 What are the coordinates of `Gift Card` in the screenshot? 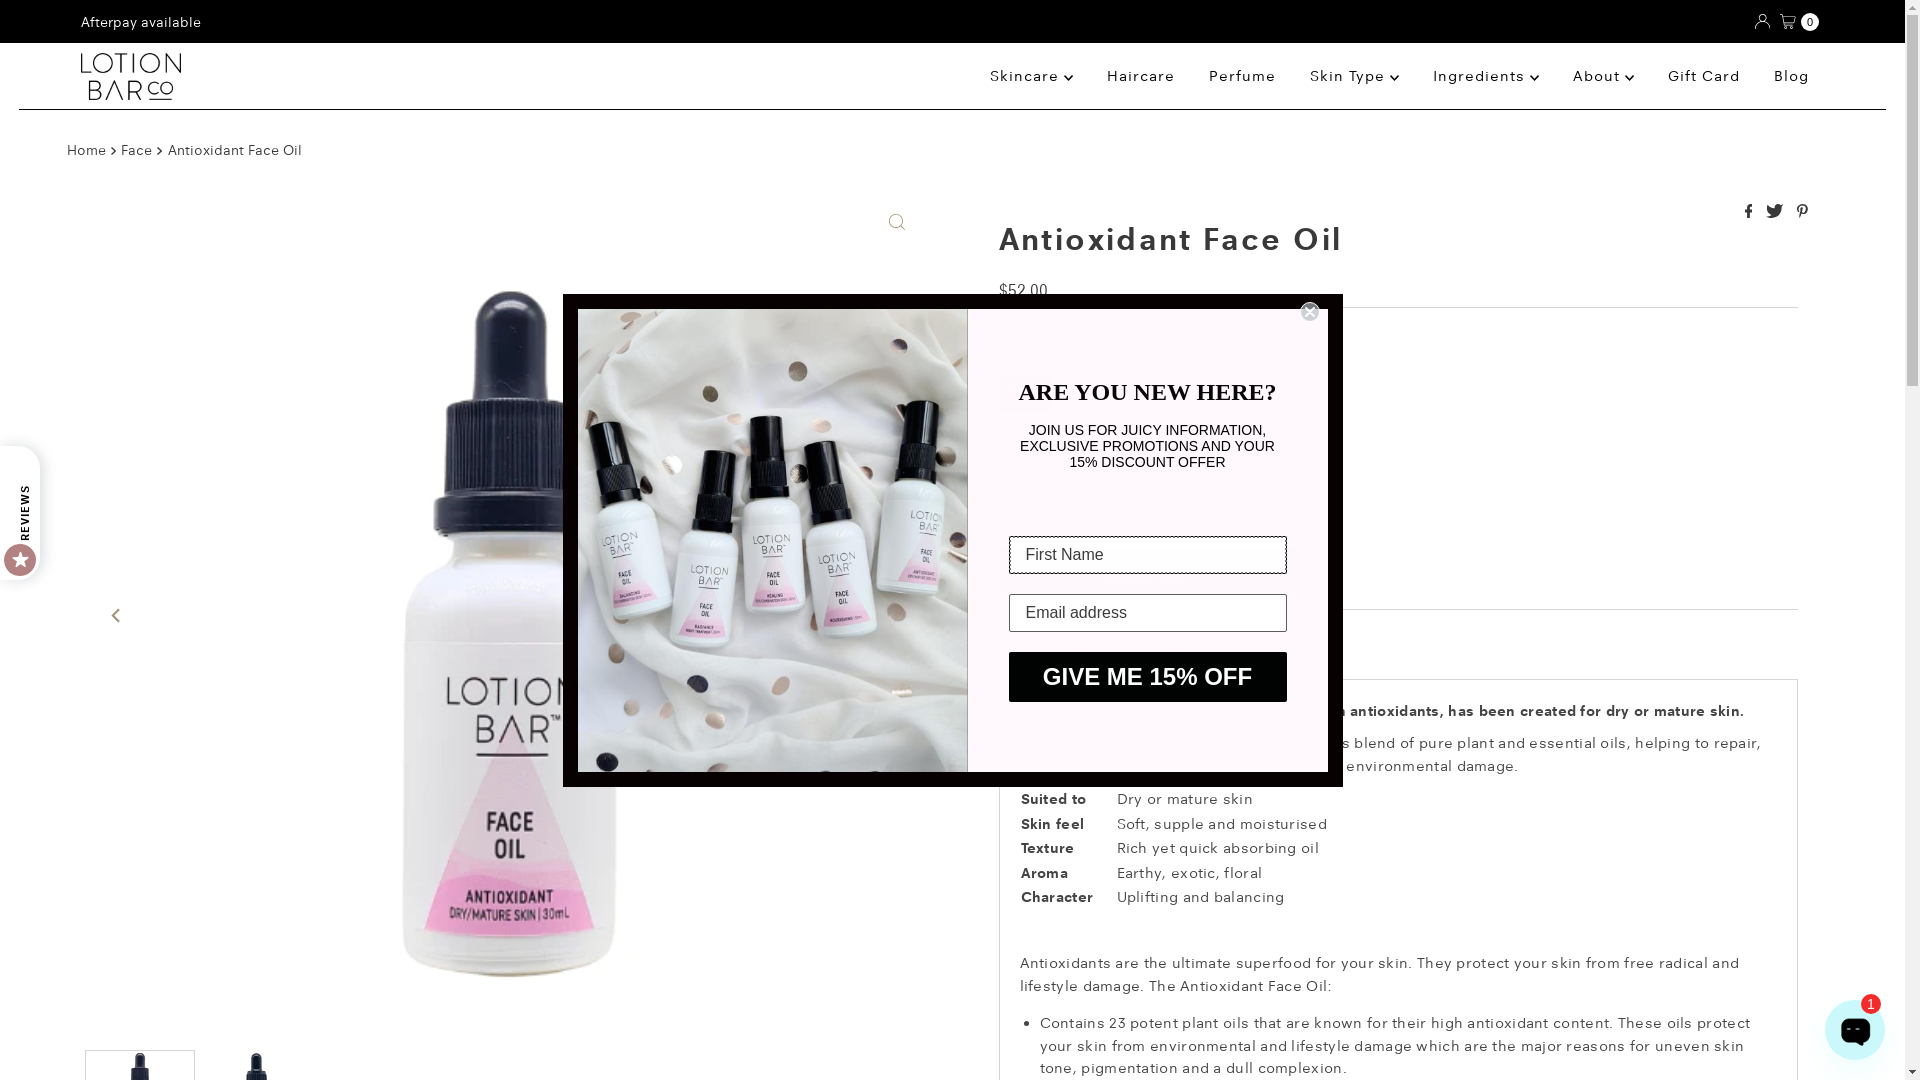 It's located at (1704, 76).